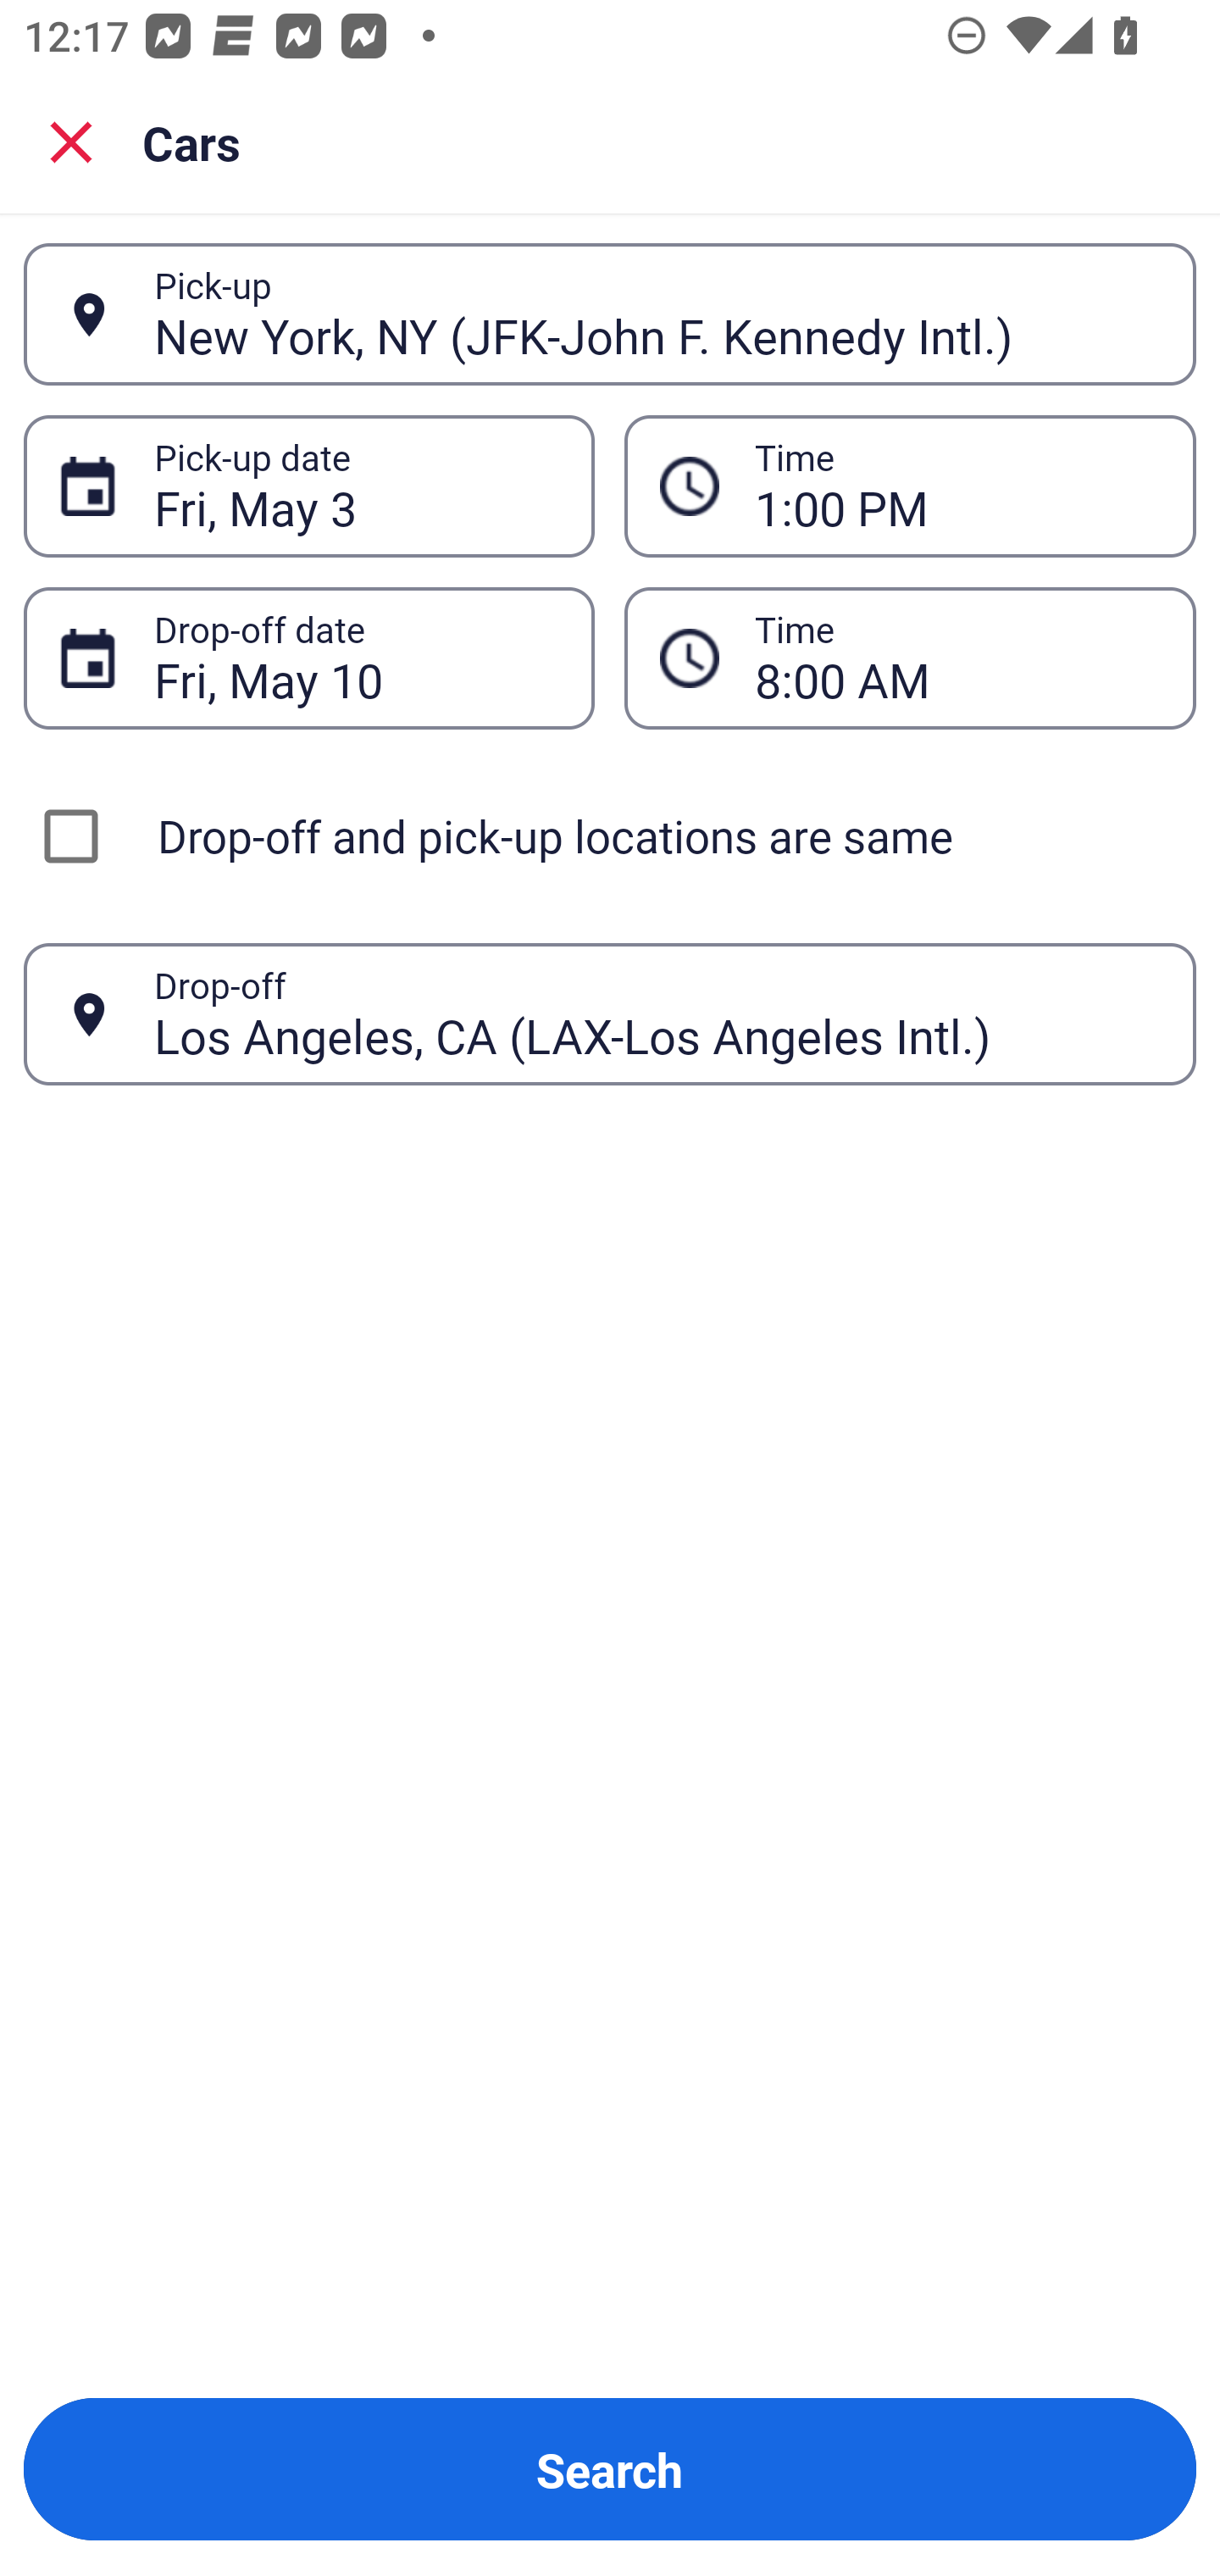 This screenshot has height=2576, width=1220. Describe the element at coordinates (610, 2469) in the screenshot. I see `Search Button Search` at that location.